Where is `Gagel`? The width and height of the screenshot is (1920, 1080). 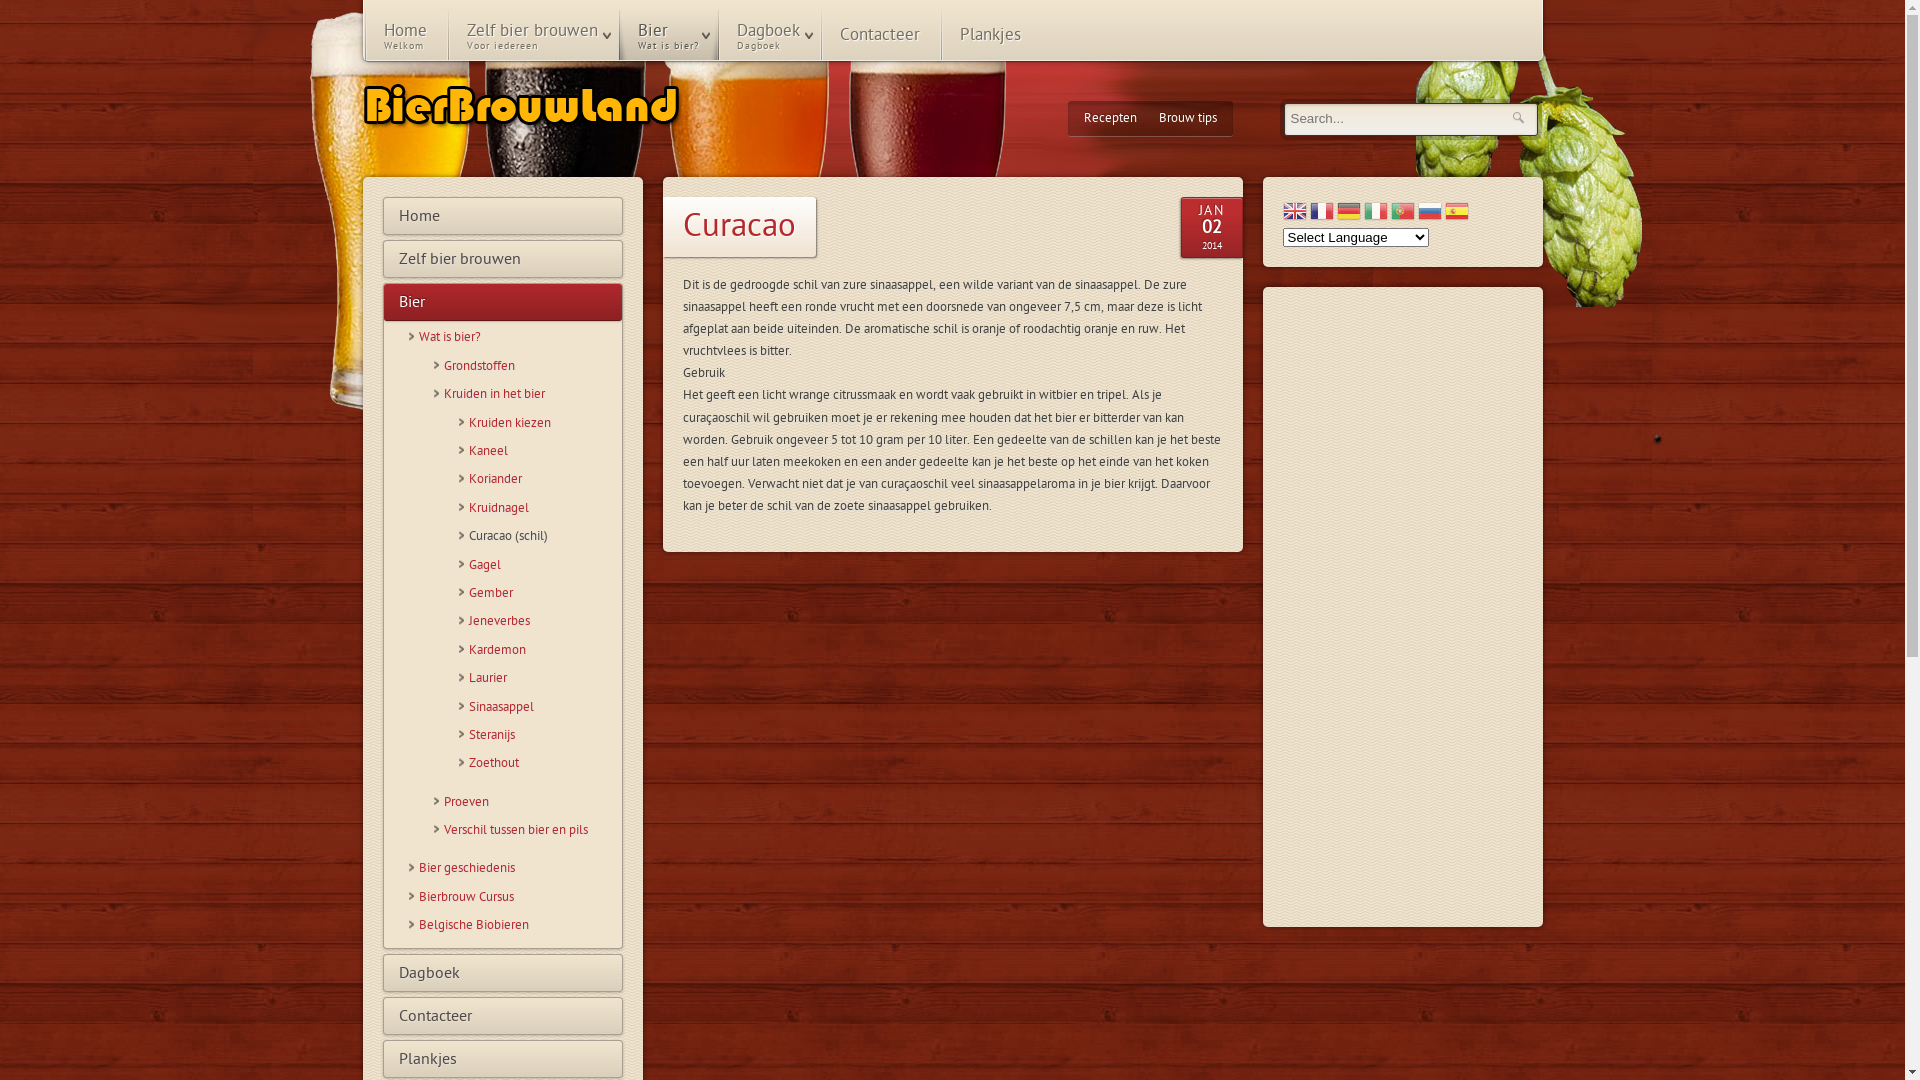
Gagel is located at coordinates (540, 566).